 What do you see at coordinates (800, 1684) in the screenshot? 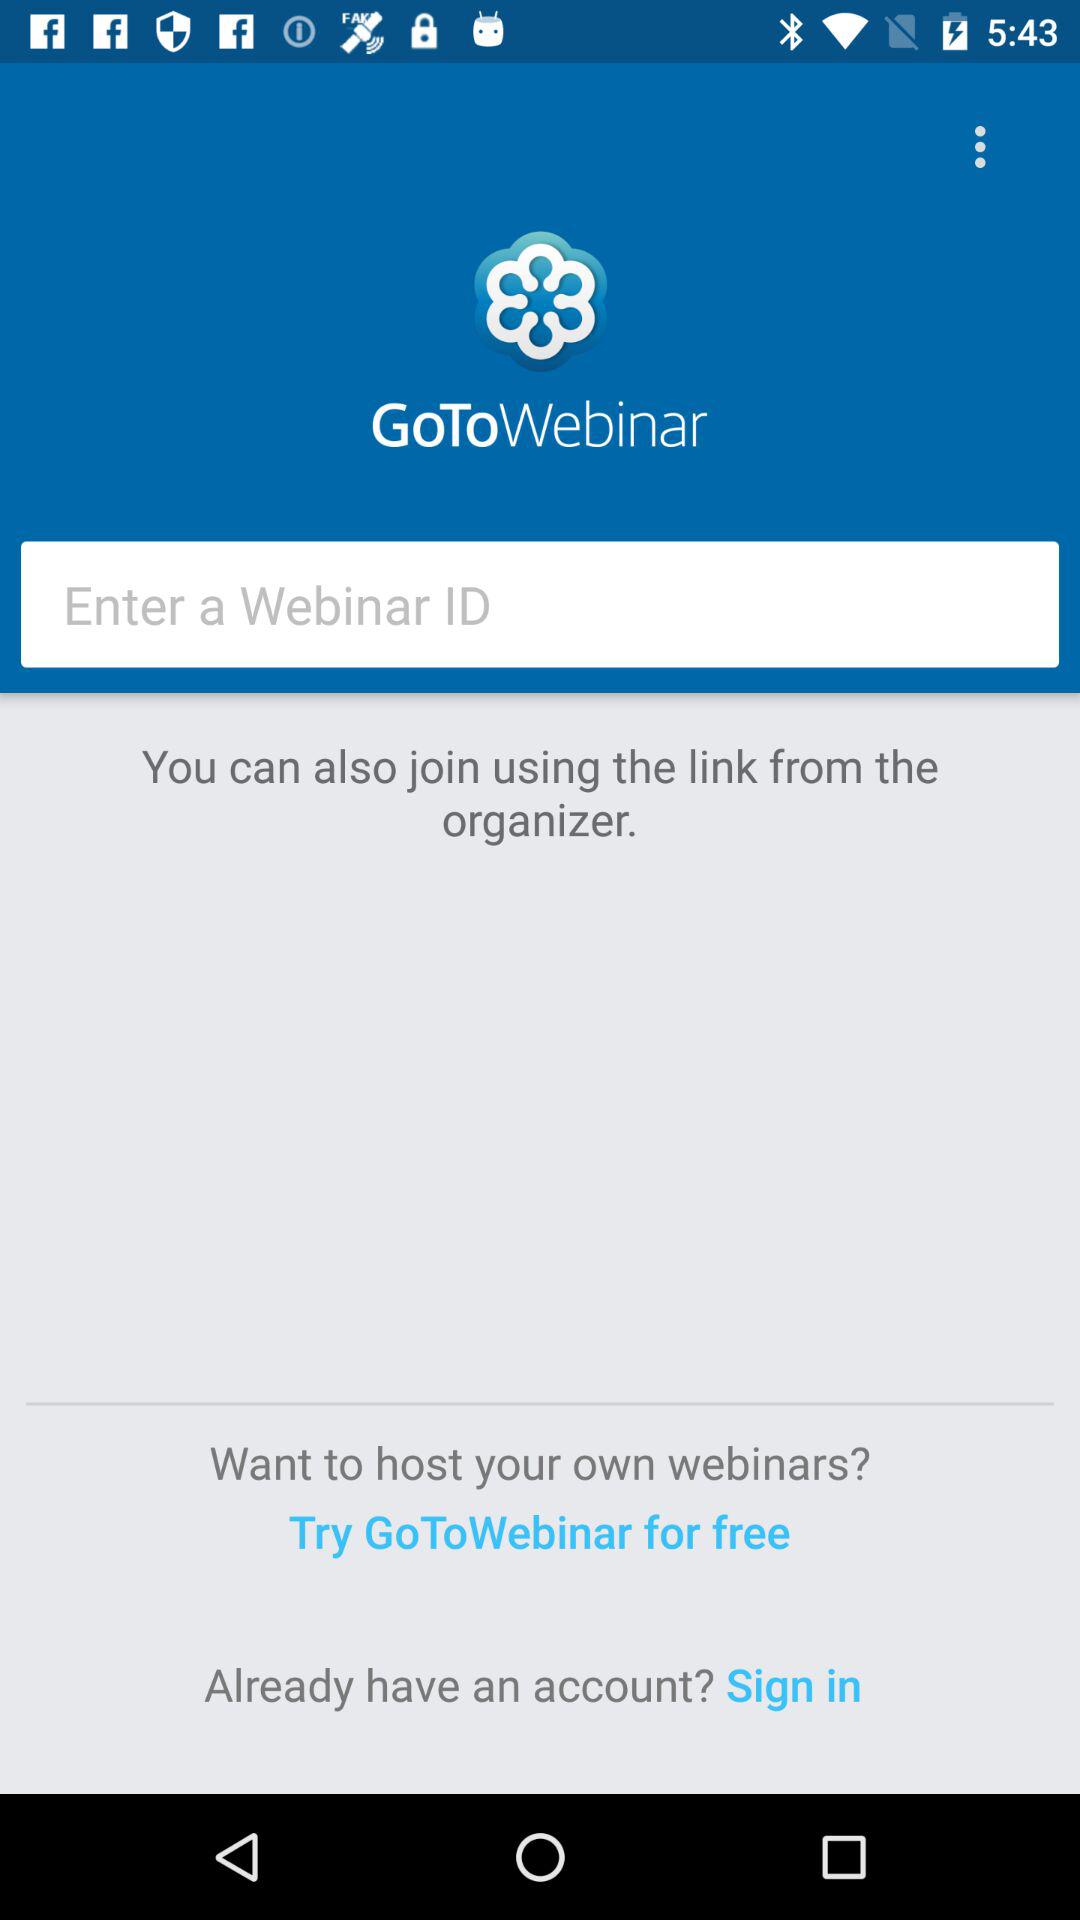
I see `click item to the right of already have an` at bounding box center [800, 1684].